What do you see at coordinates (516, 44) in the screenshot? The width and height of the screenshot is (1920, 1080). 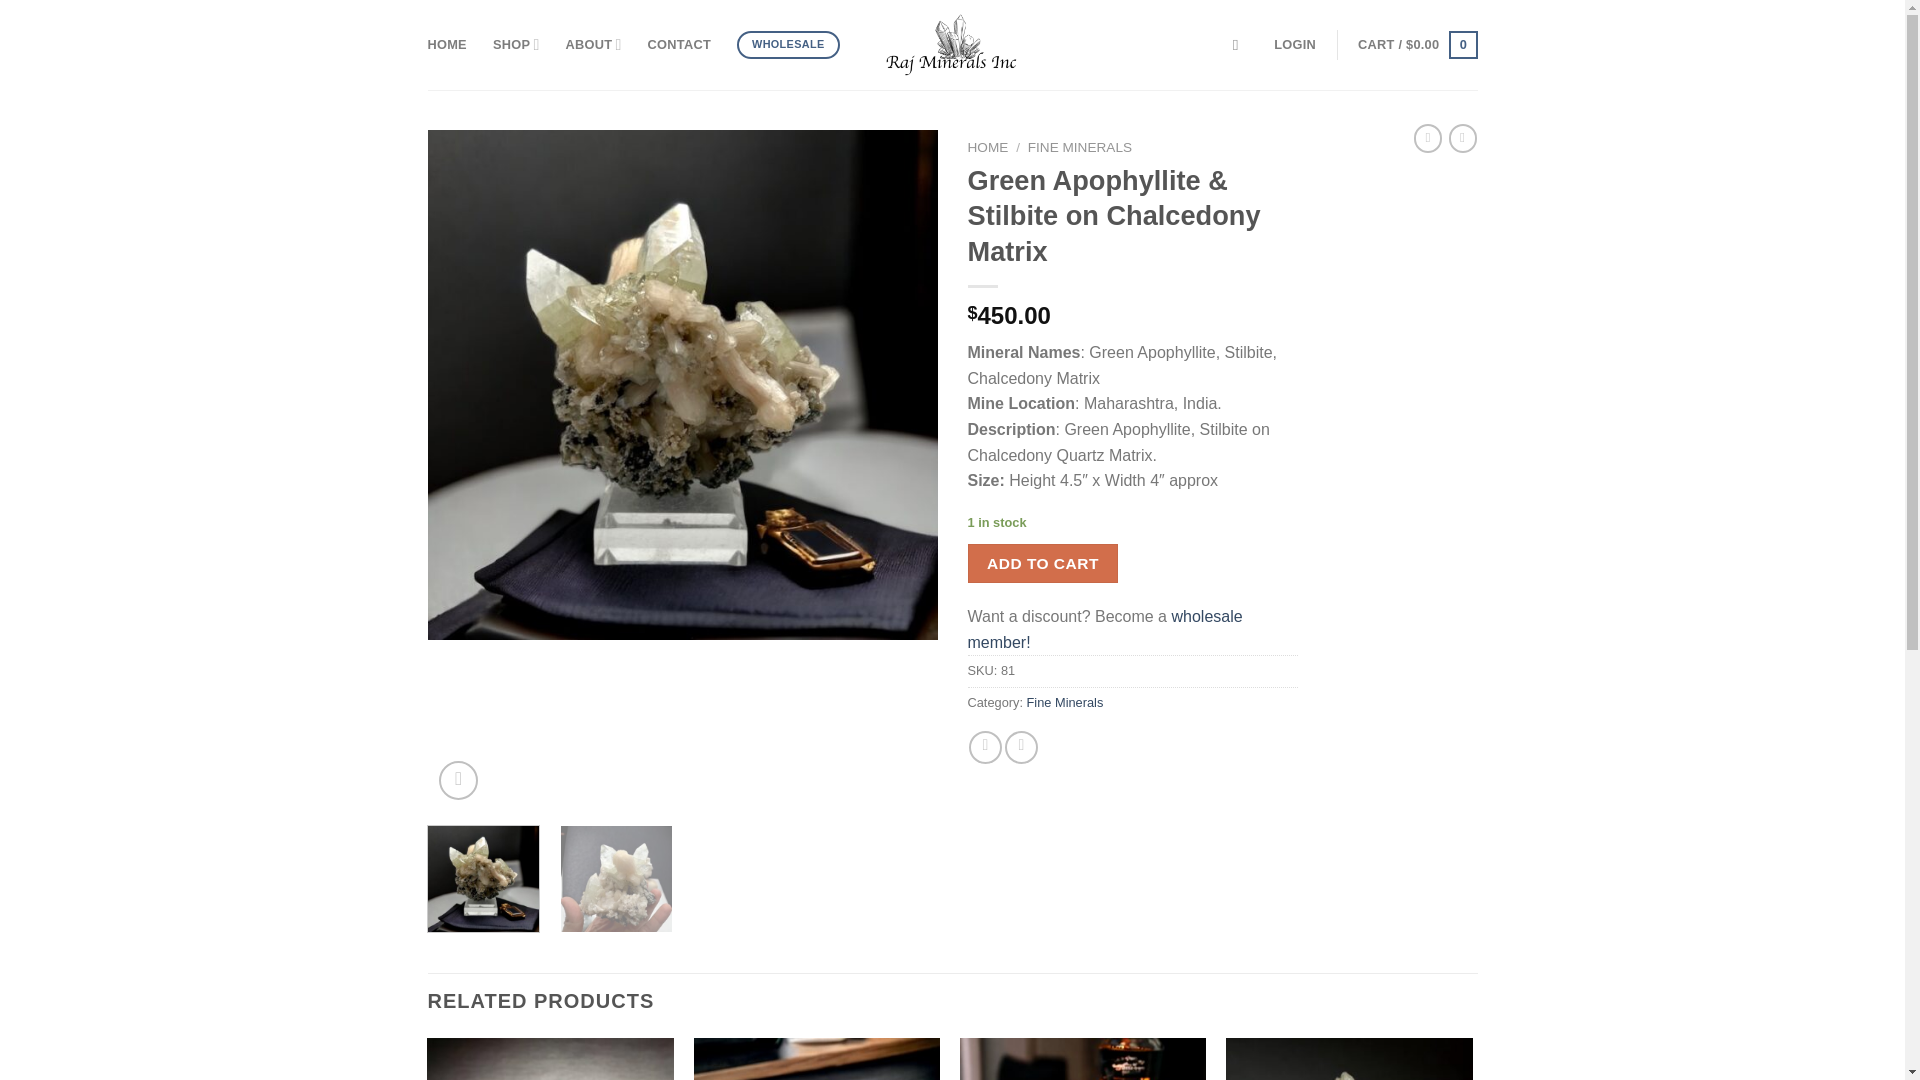 I see `SHOP` at bounding box center [516, 44].